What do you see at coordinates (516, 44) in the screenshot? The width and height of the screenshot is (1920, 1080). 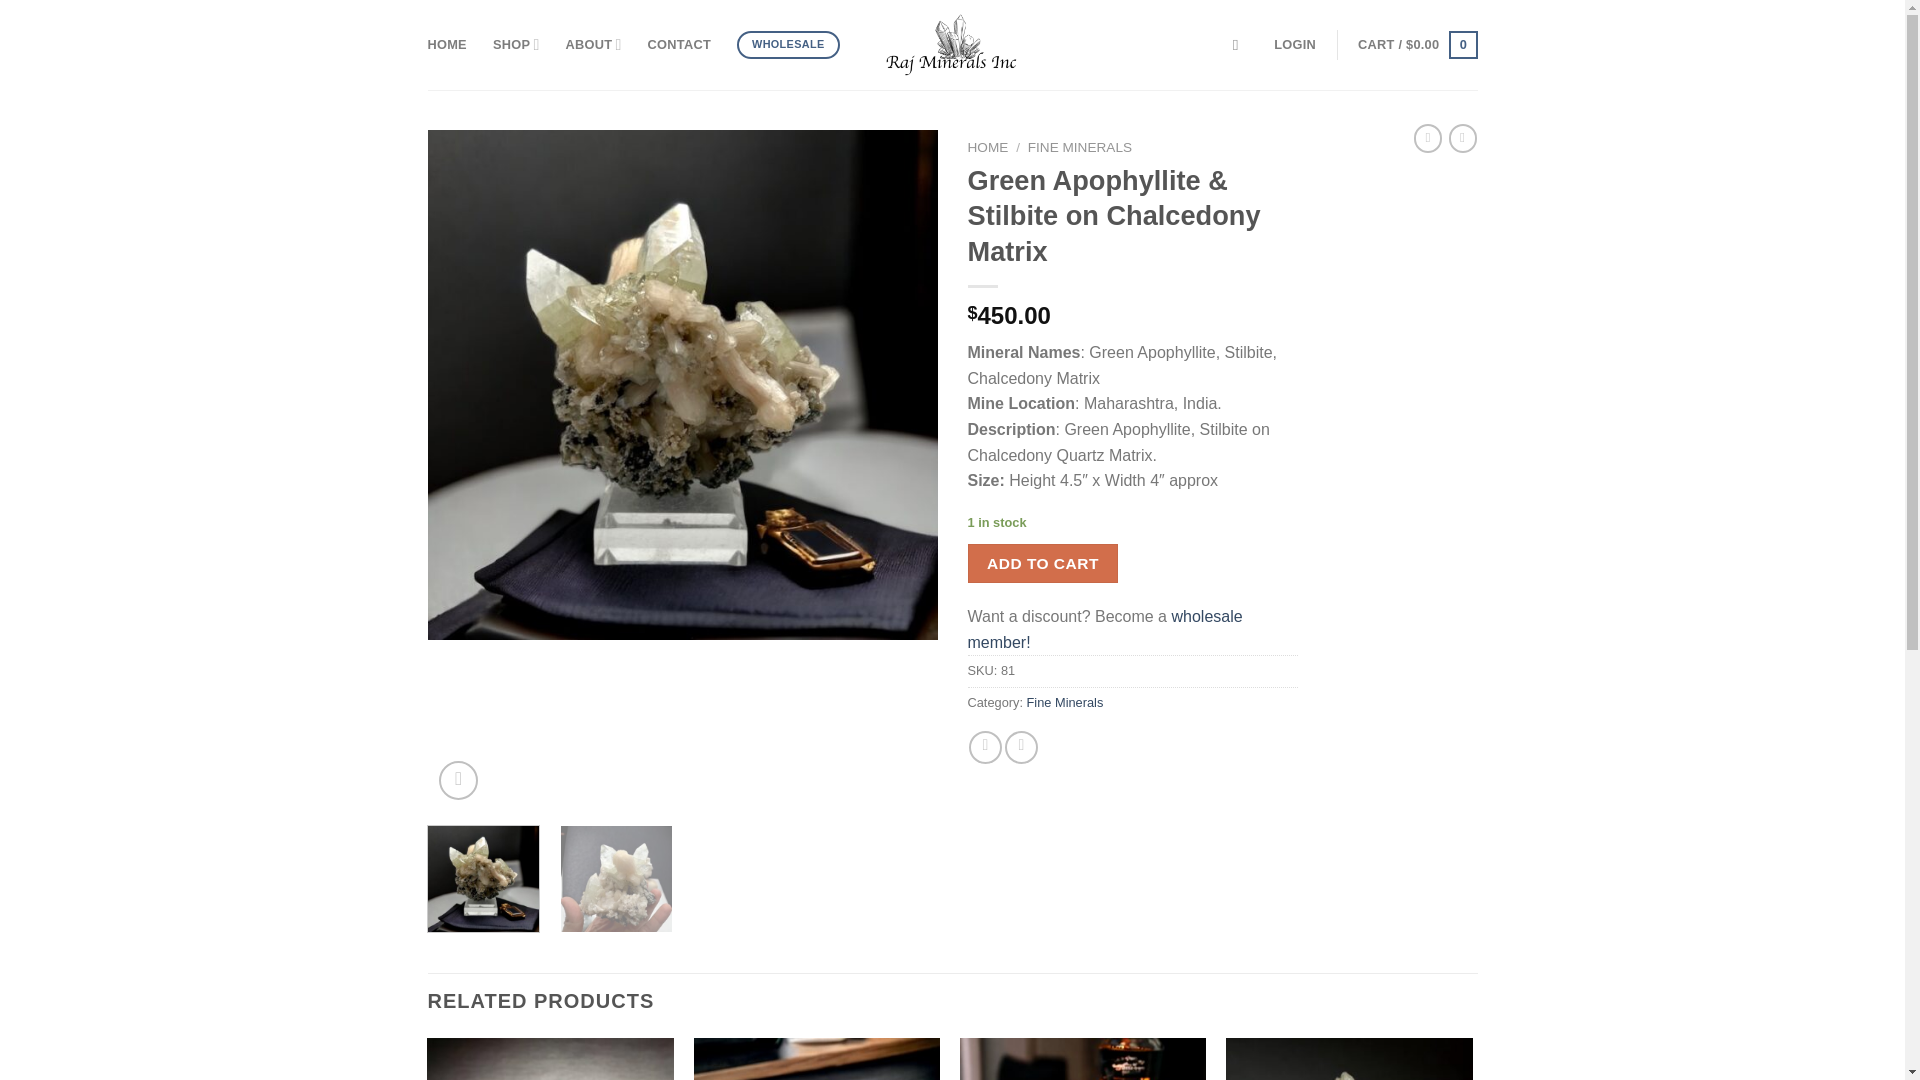 I see `SHOP` at bounding box center [516, 44].